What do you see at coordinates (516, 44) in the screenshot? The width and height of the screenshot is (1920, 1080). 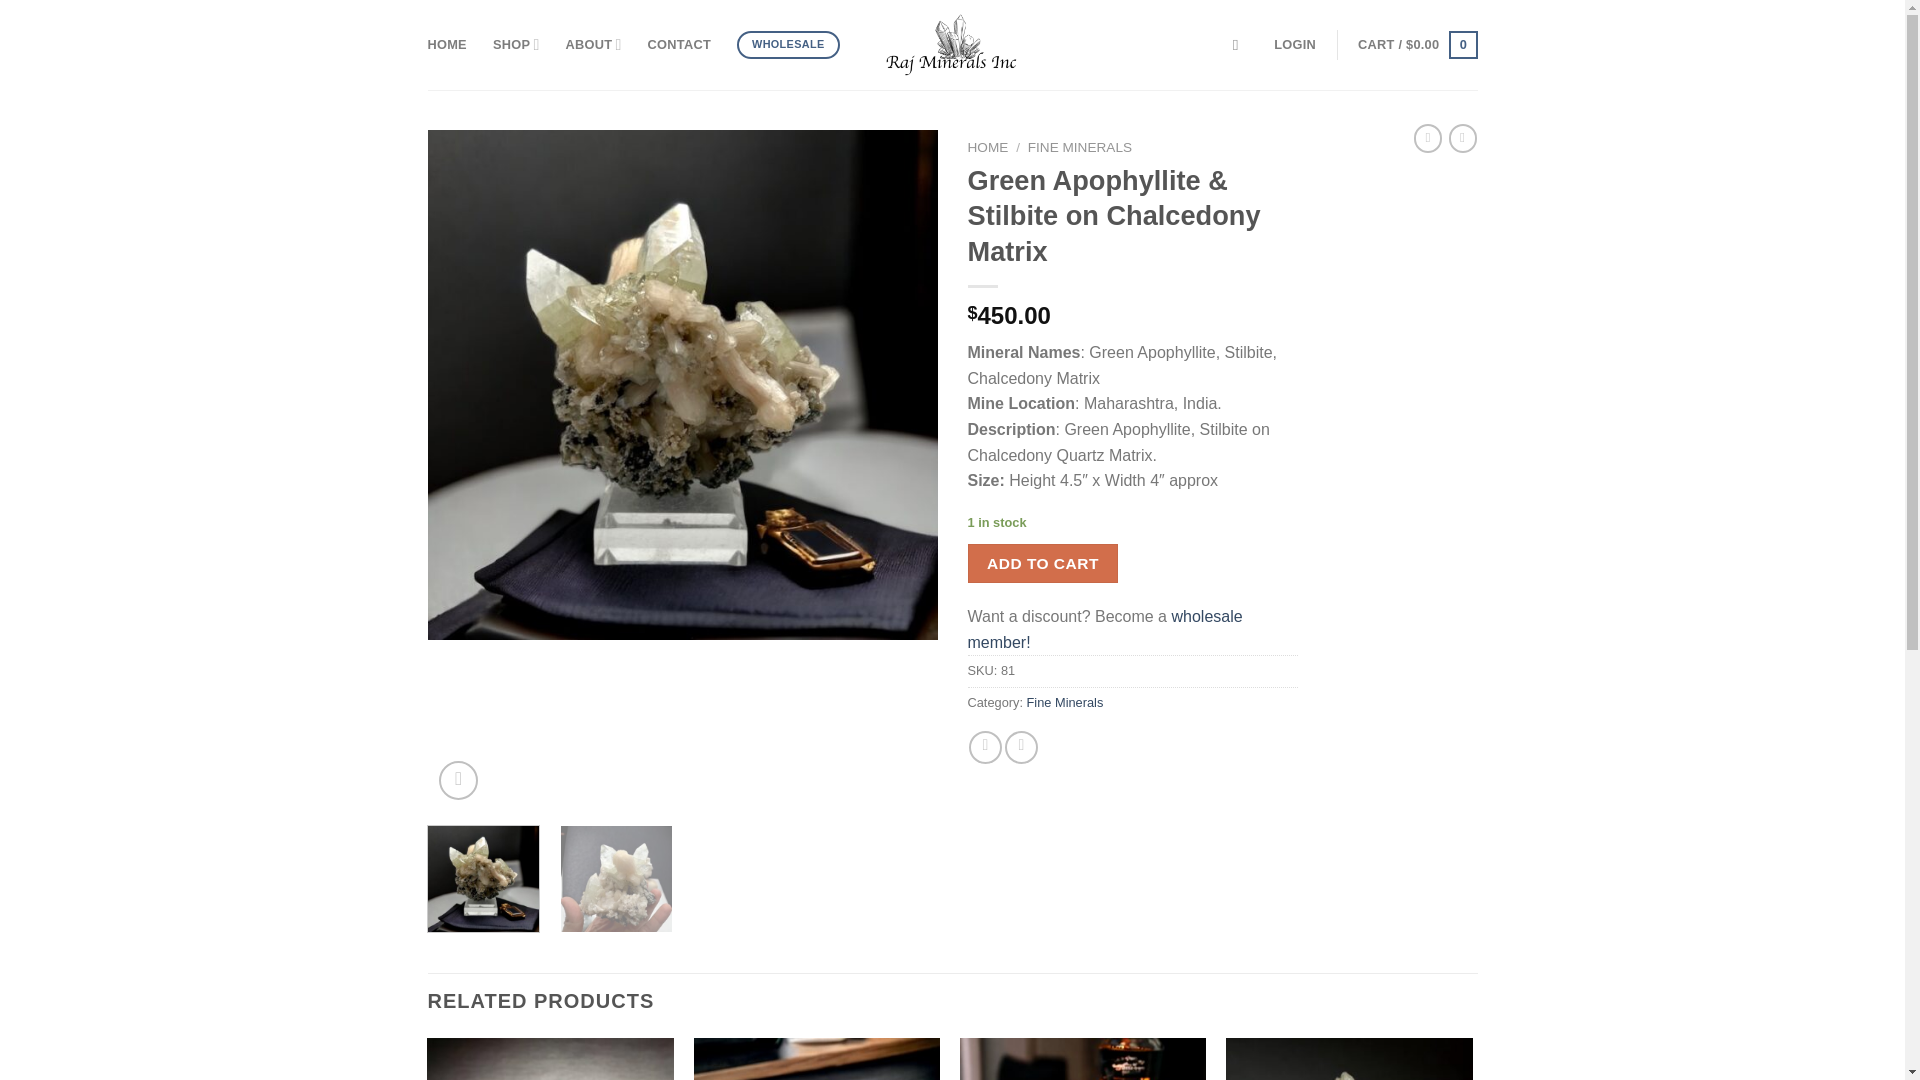 I see `SHOP` at bounding box center [516, 44].